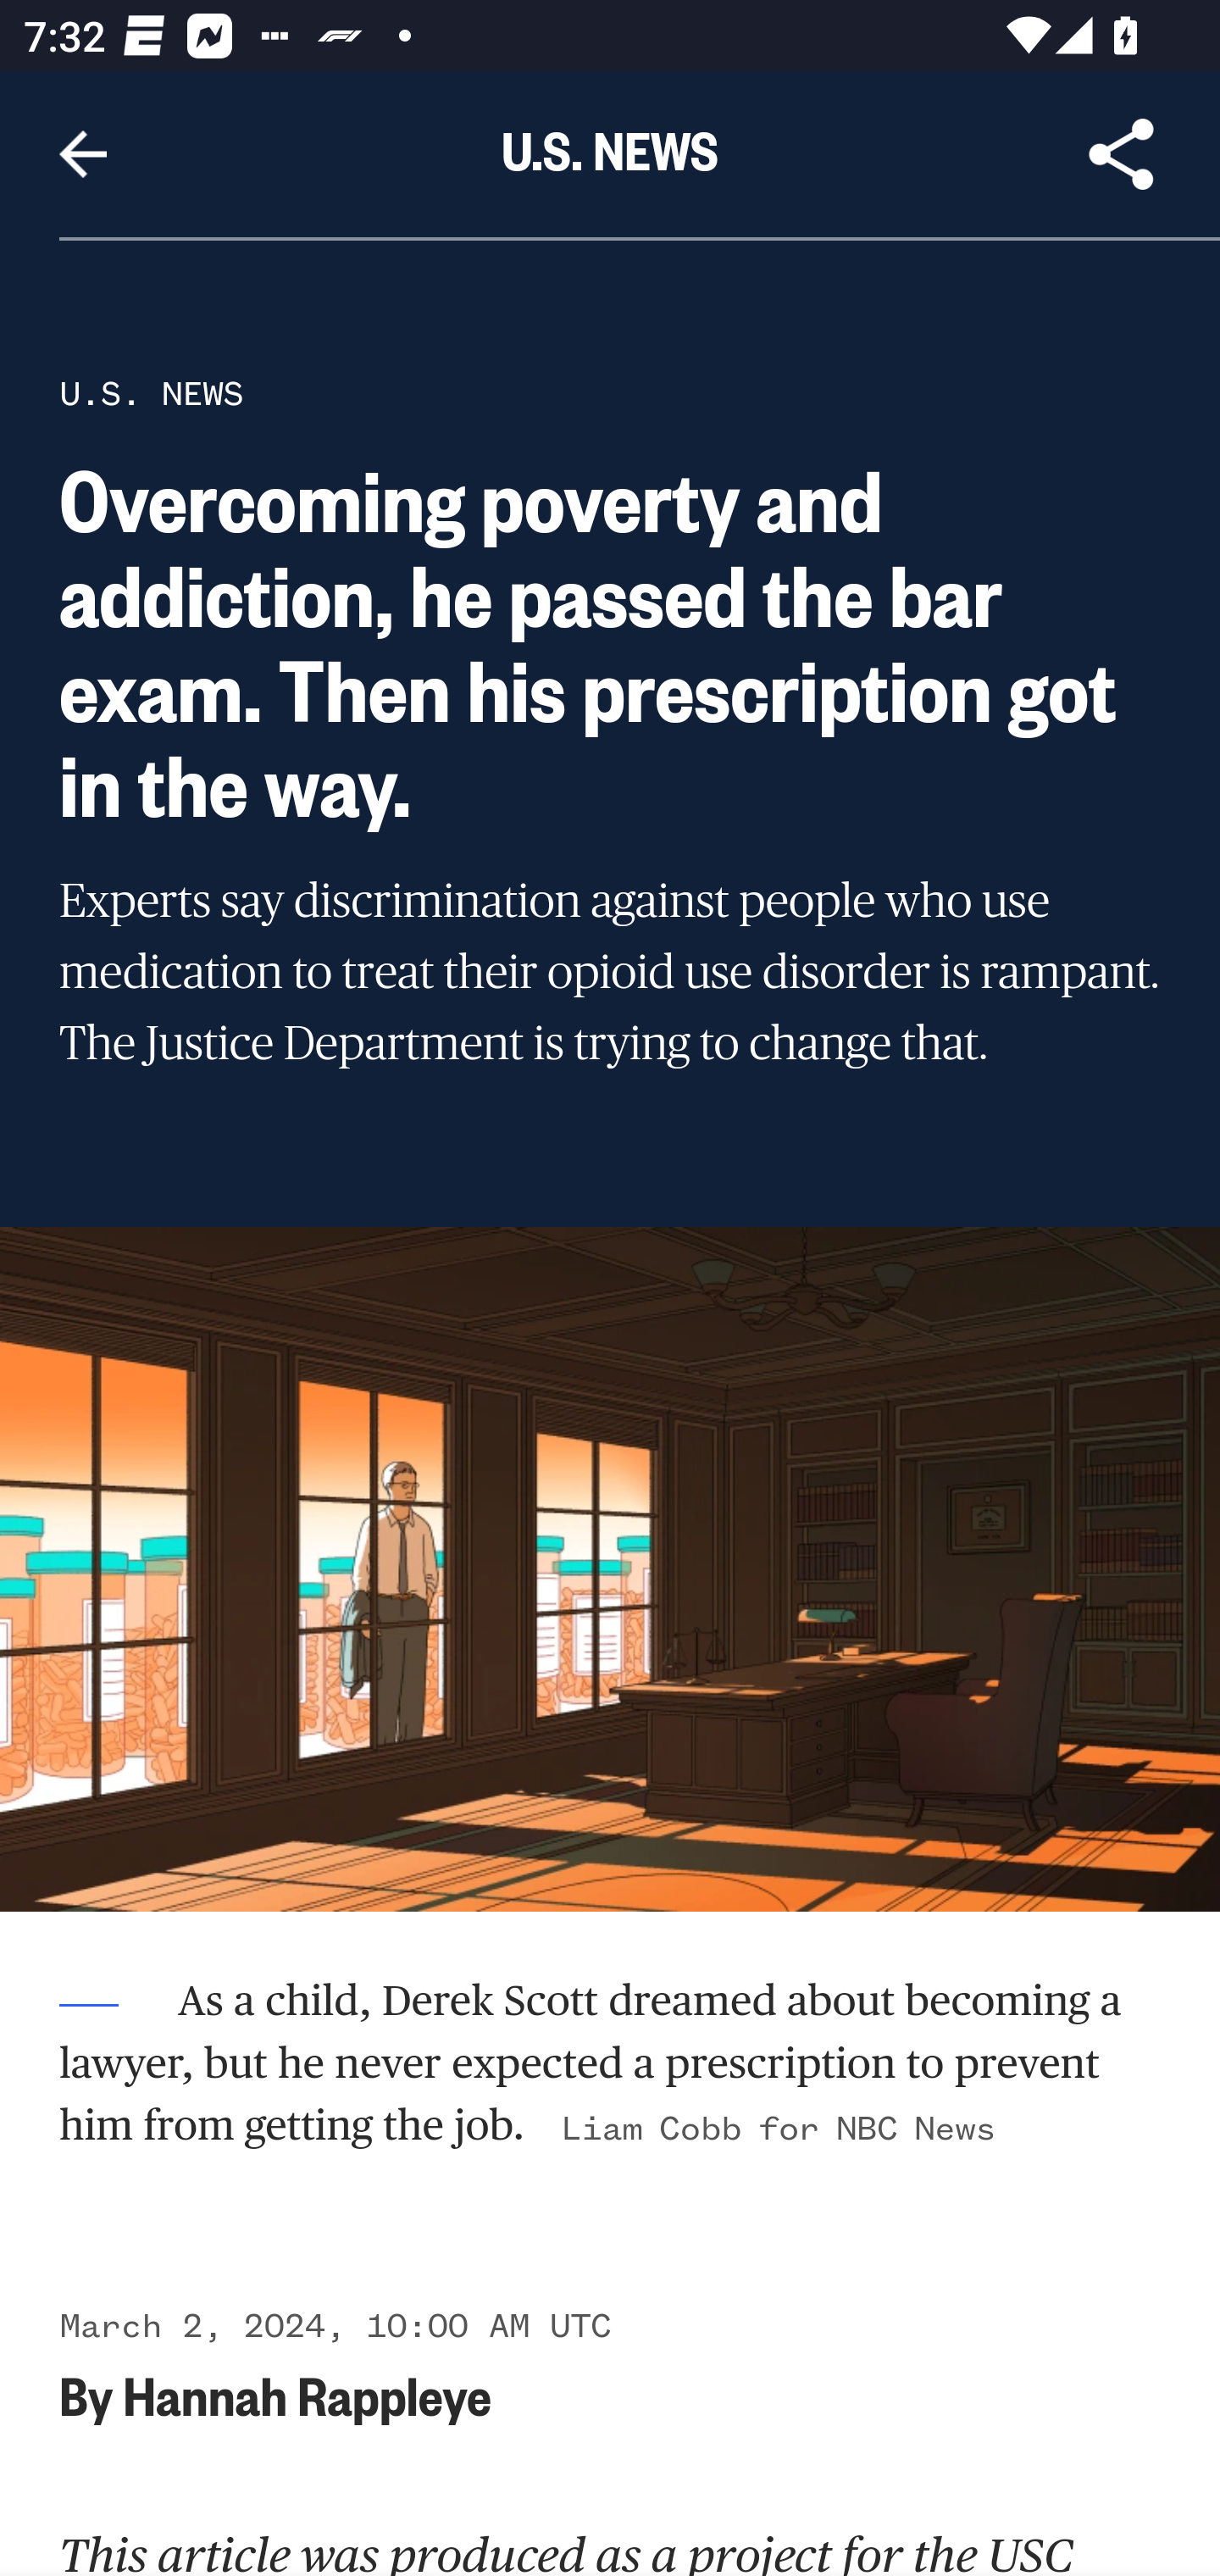  I want to click on U.S. NEWS, so click(151, 393).